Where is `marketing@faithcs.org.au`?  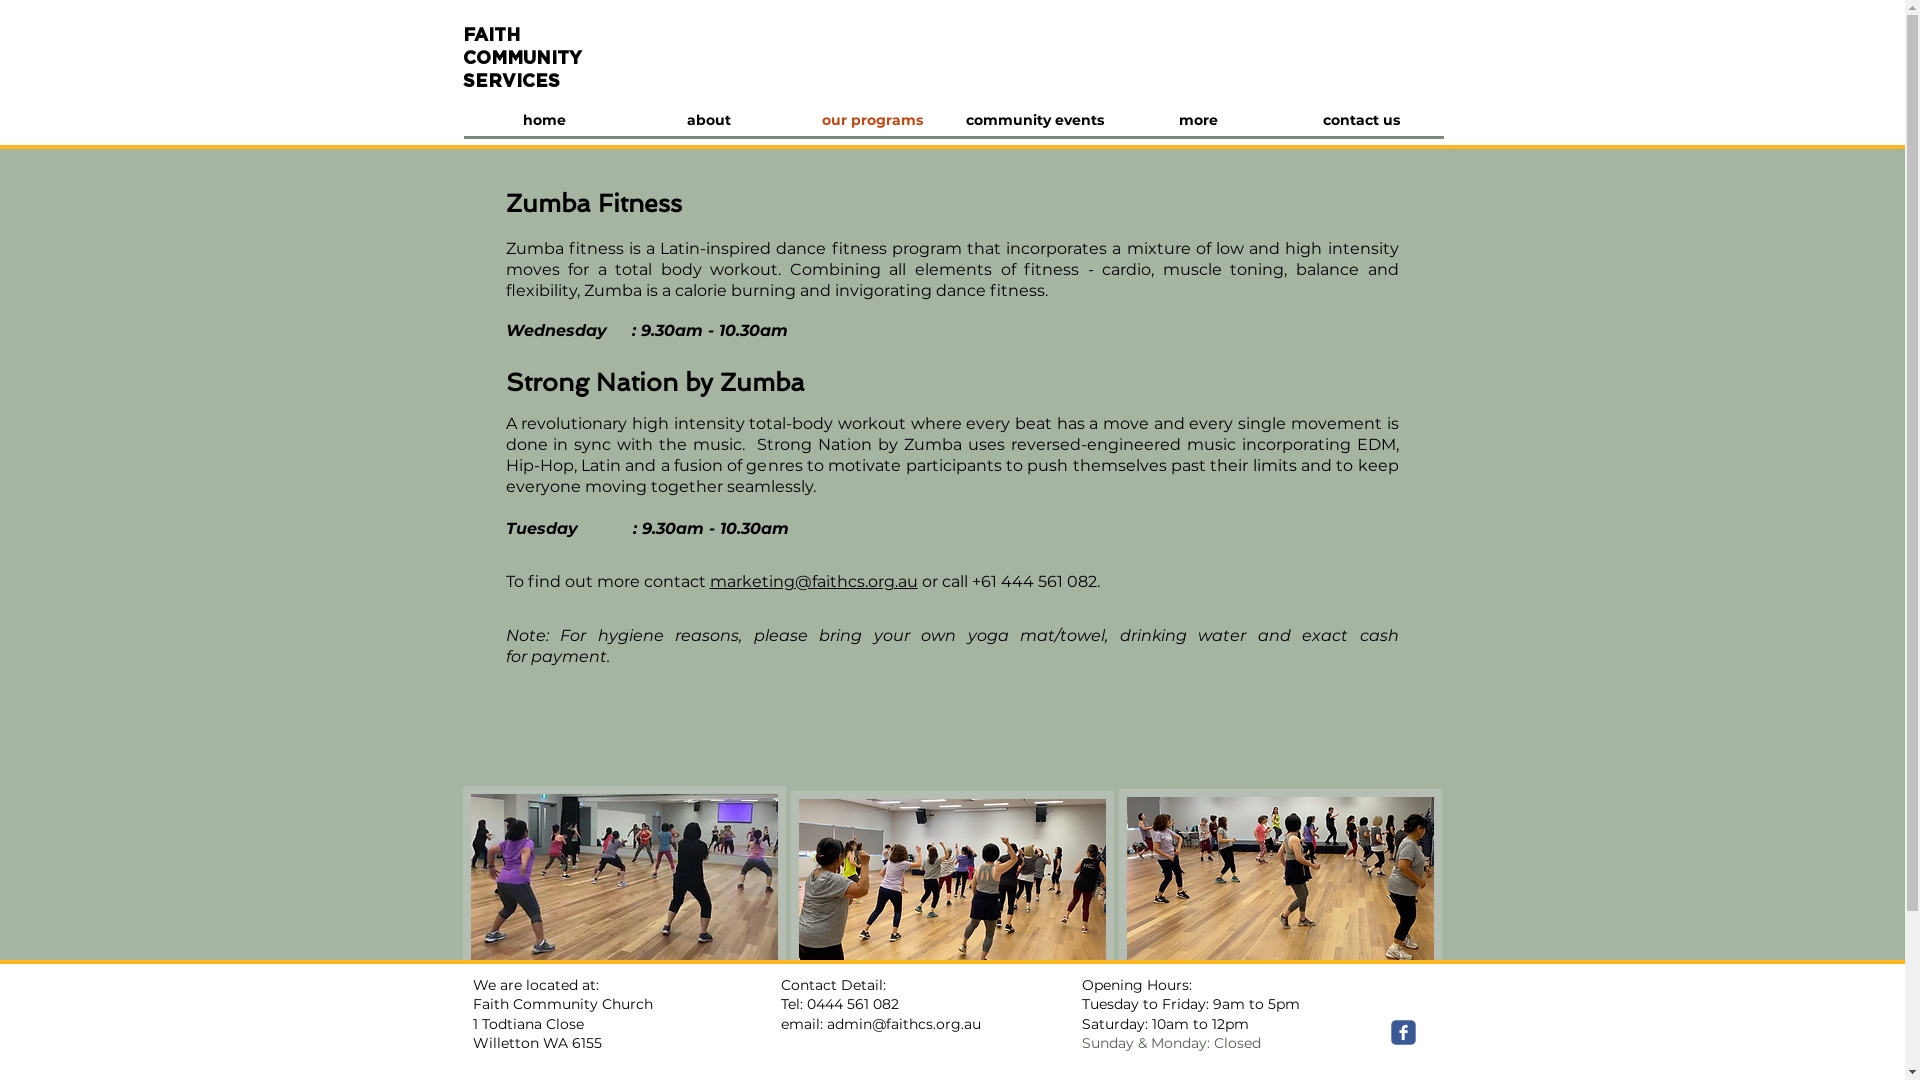 marketing@faithcs.org.au is located at coordinates (814, 582).